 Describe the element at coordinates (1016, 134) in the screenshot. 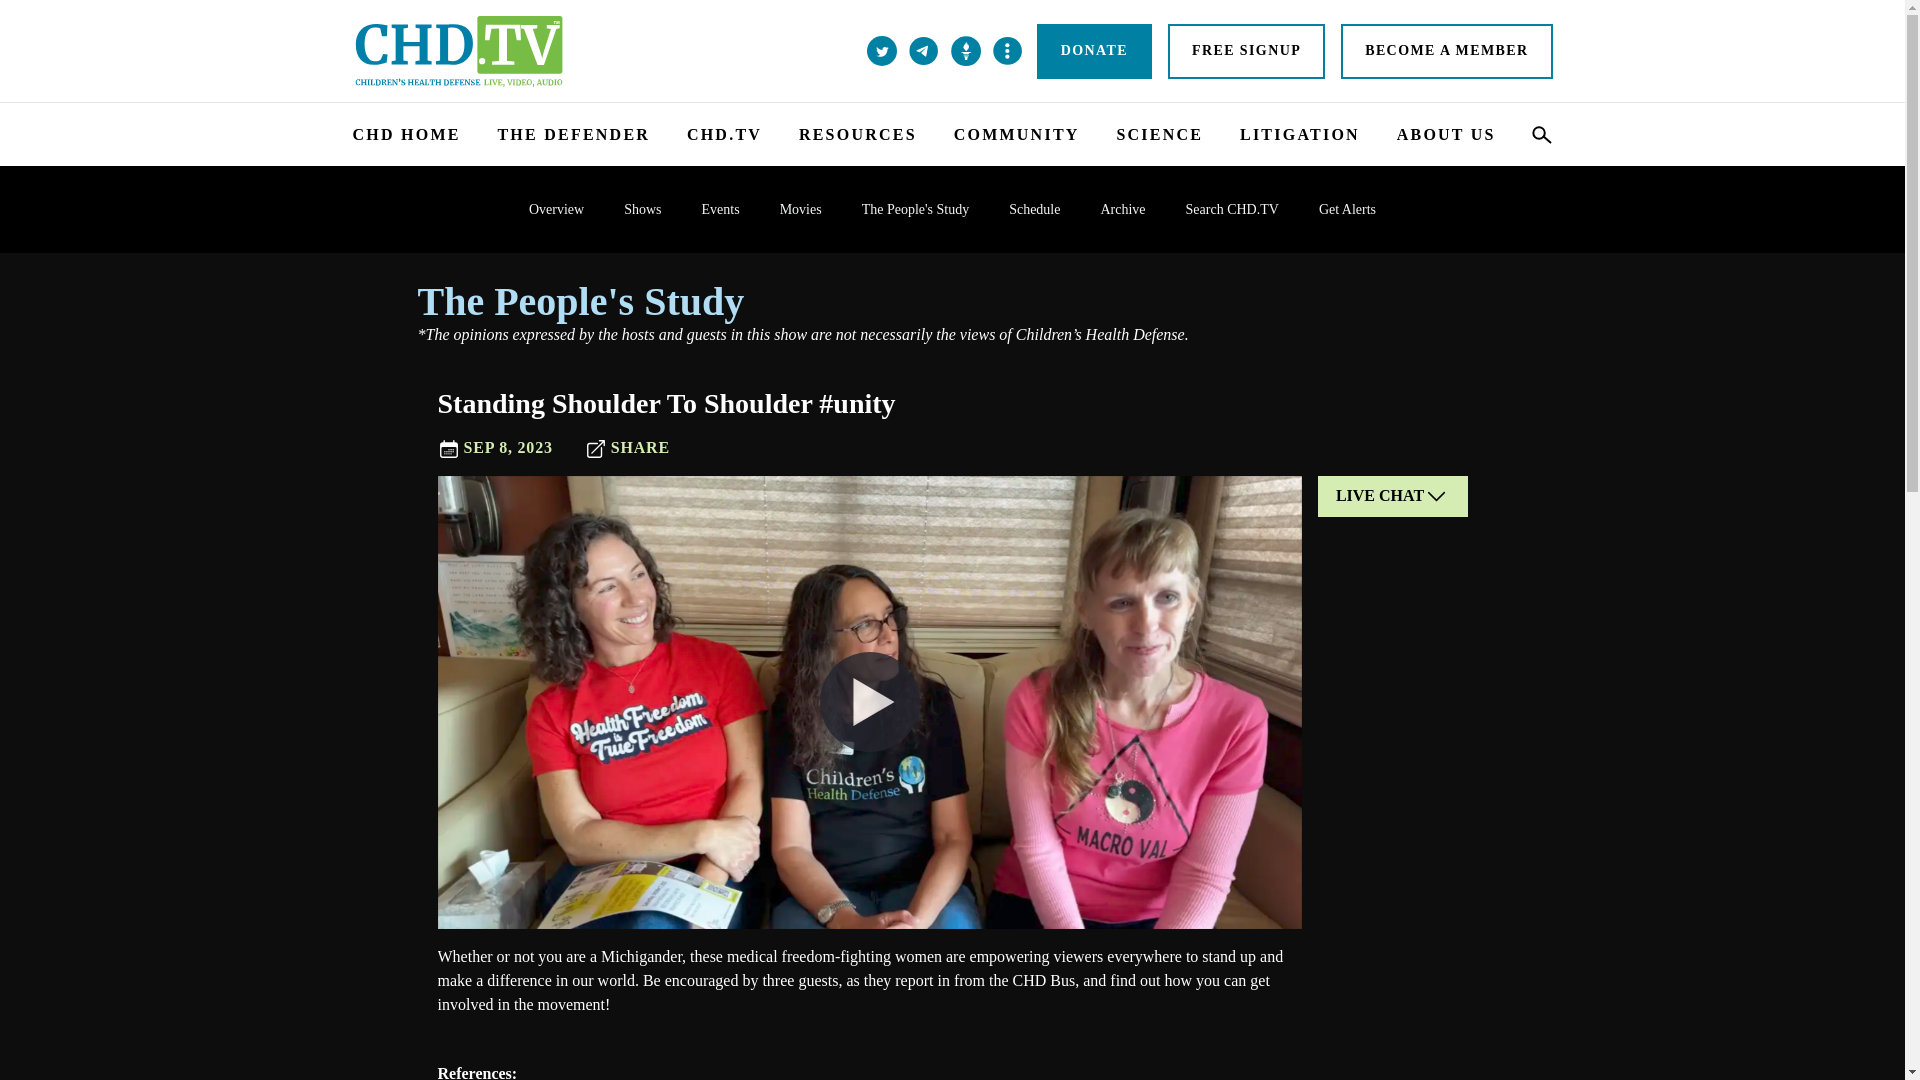

I see `COMMUNITY` at that location.